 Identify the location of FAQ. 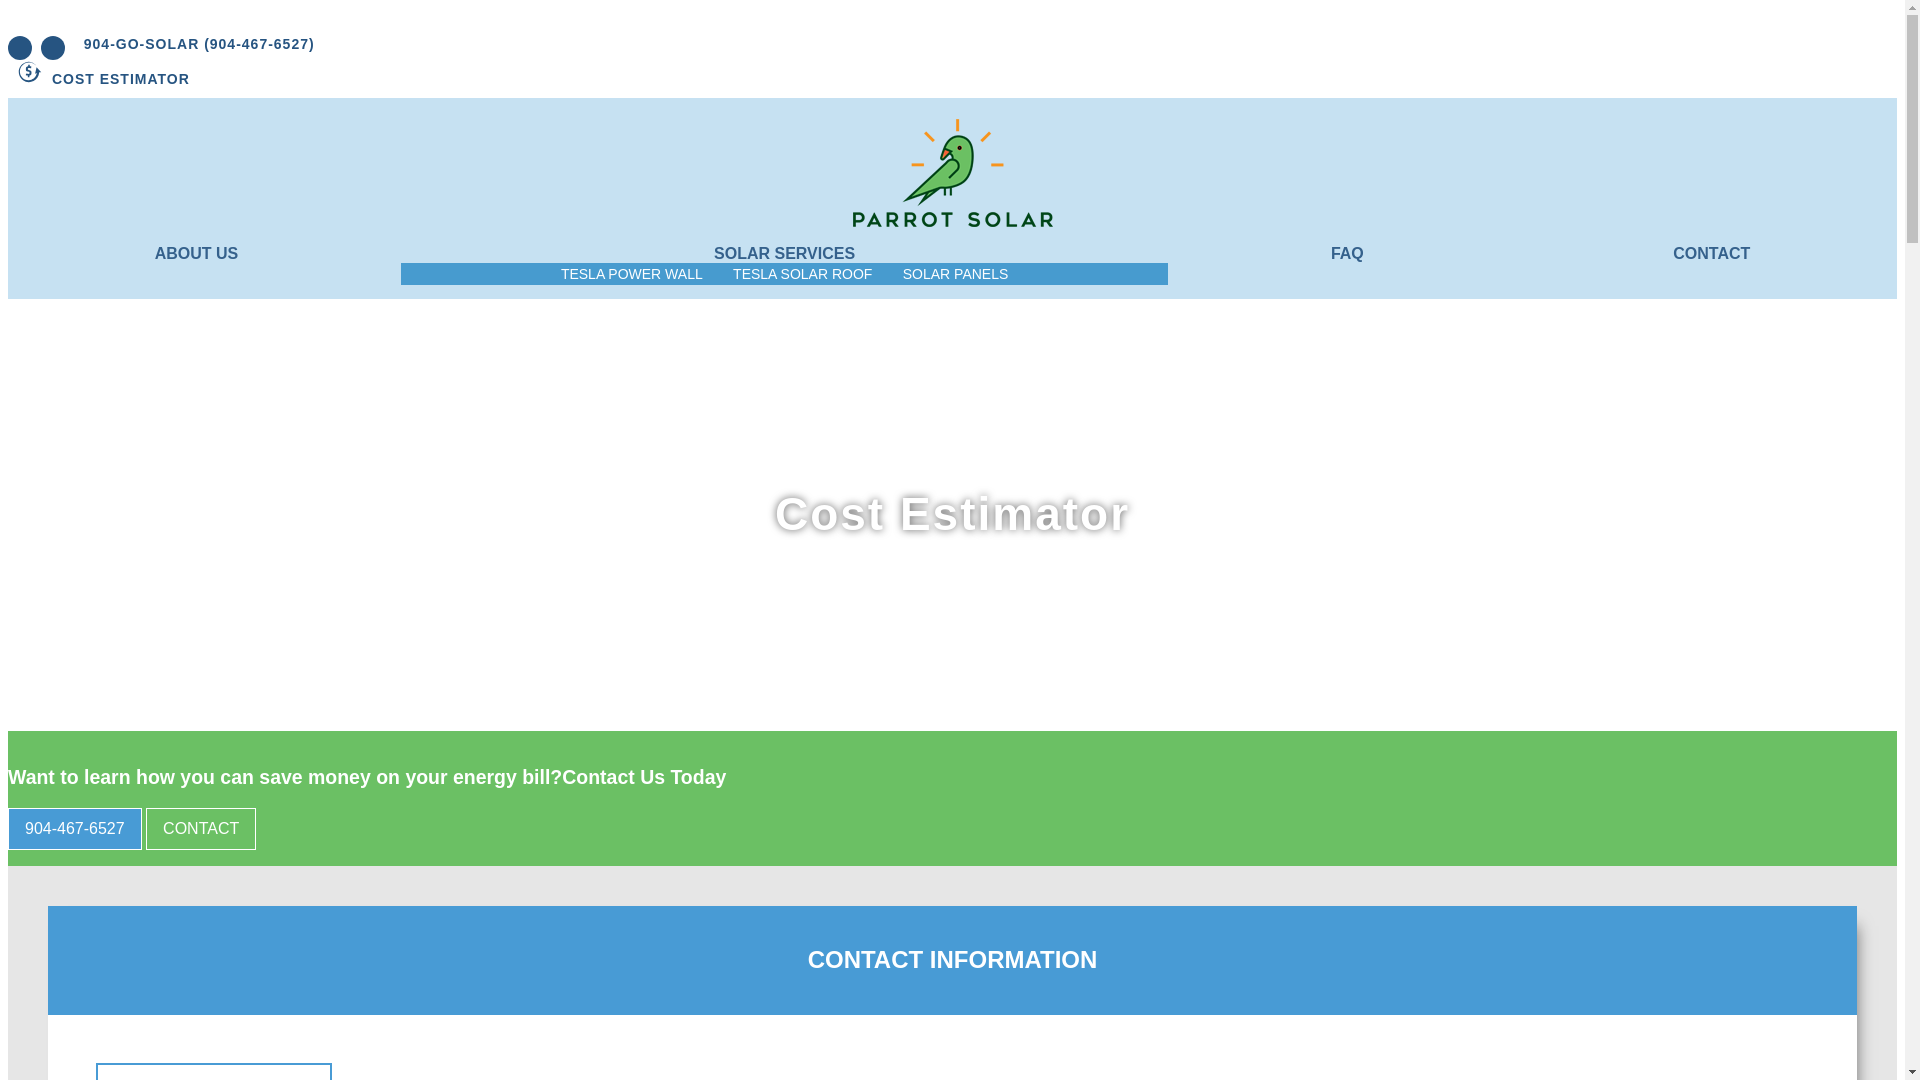
(1346, 254).